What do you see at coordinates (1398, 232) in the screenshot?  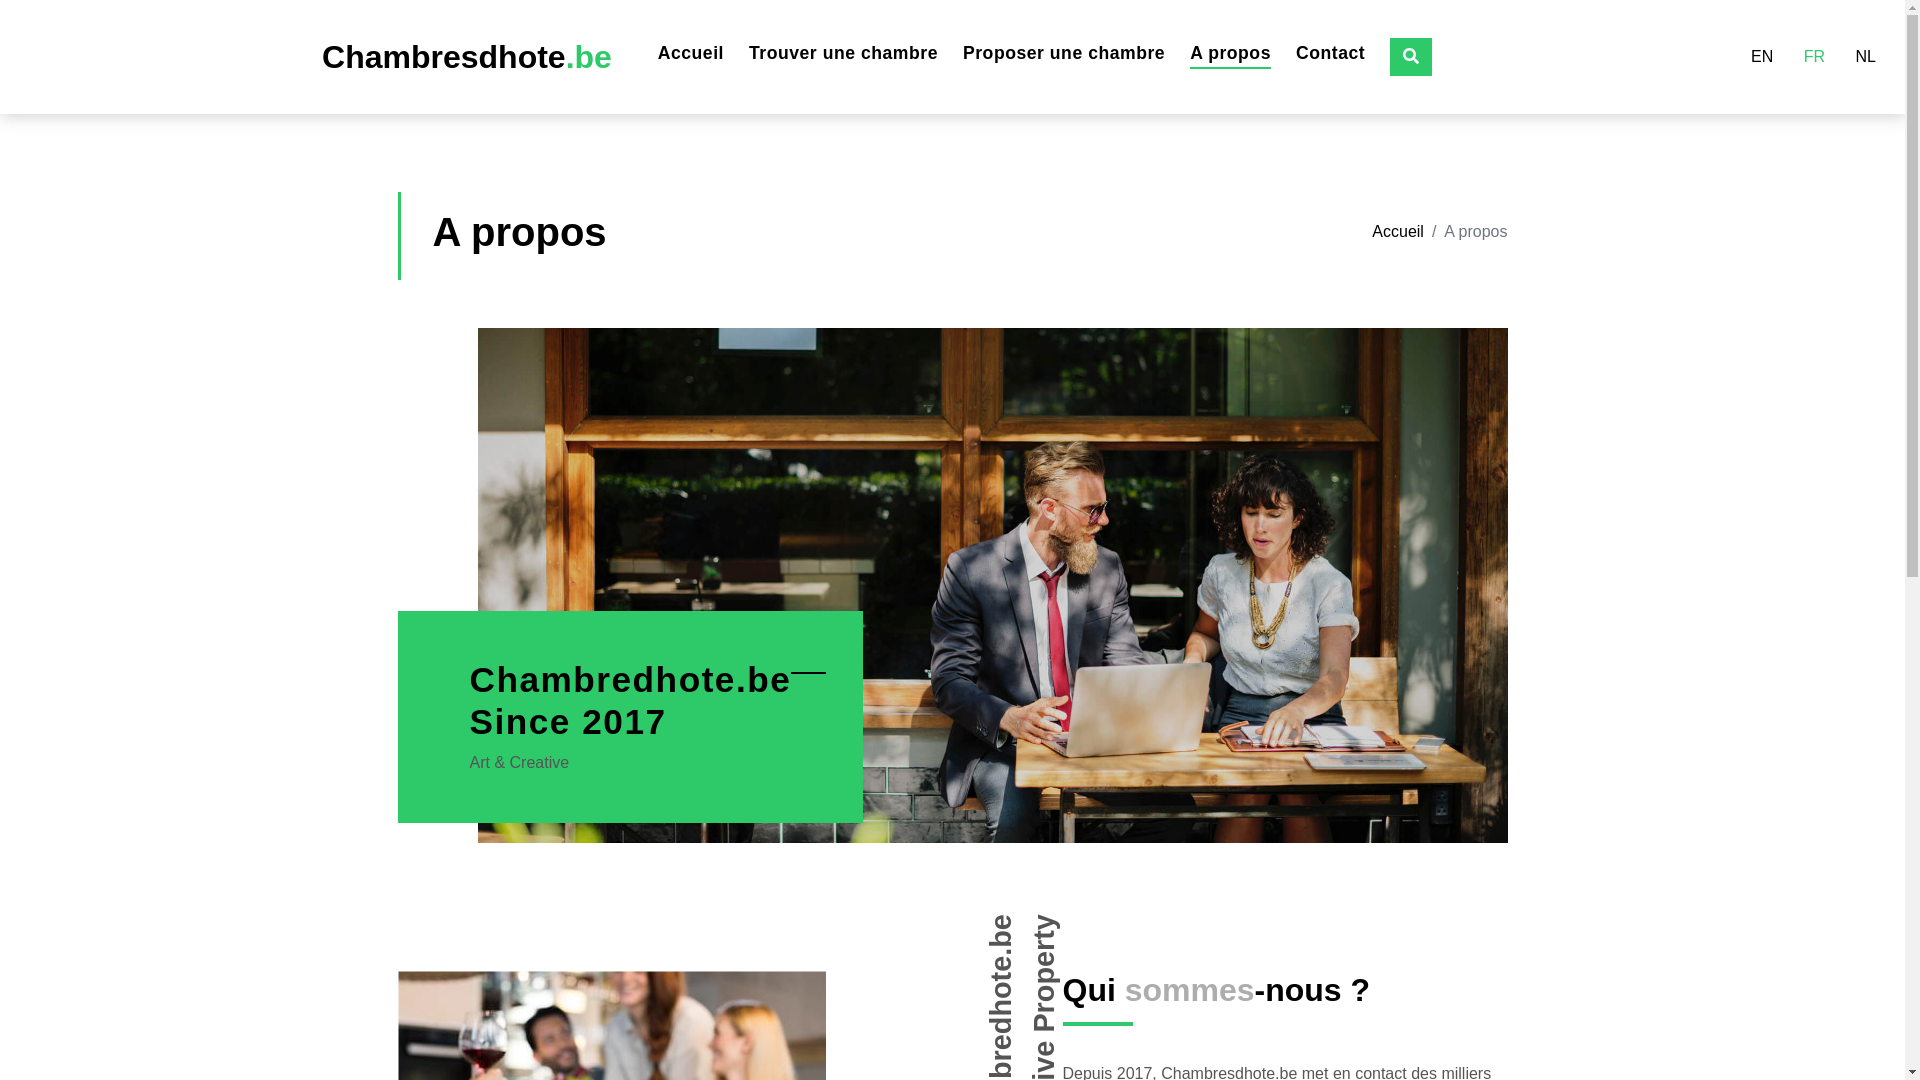 I see `Accueil` at bounding box center [1398, 232].